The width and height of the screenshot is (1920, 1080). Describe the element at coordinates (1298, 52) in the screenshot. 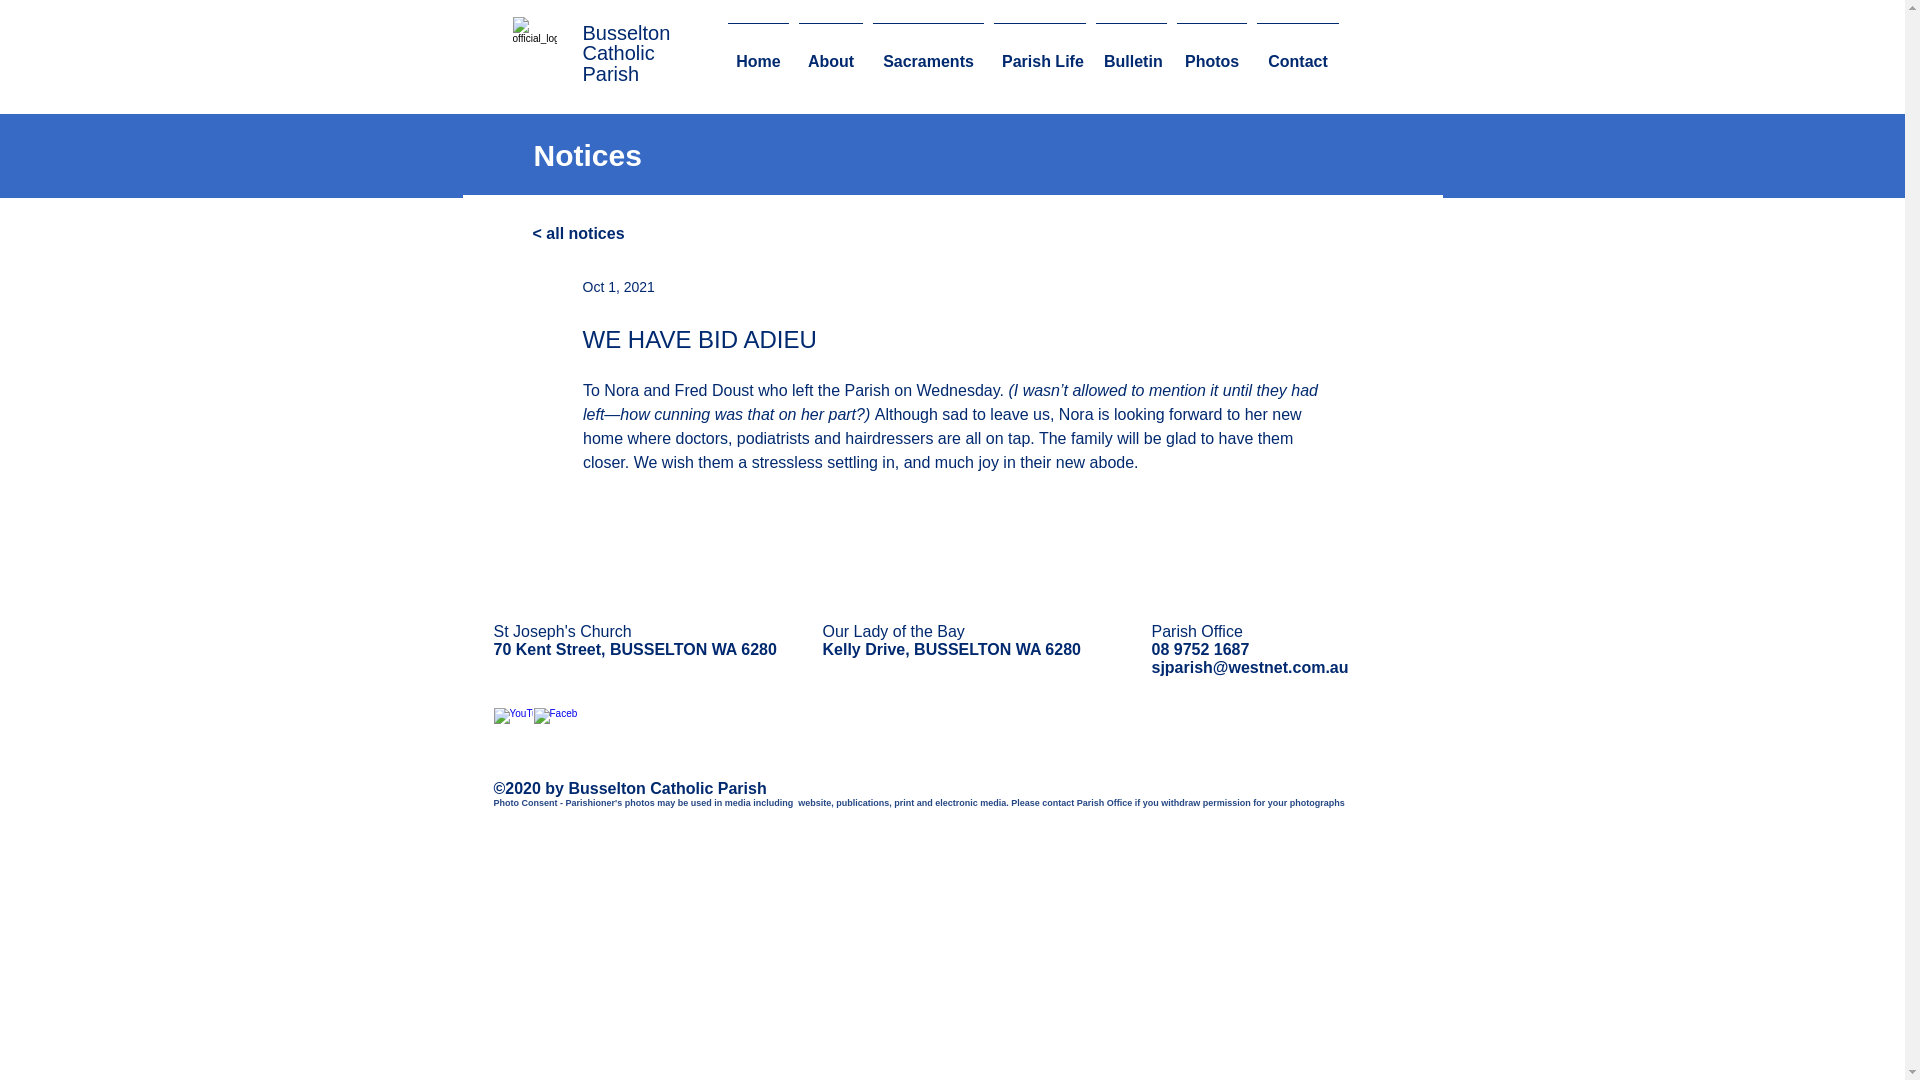

I see `Contact` at that location.